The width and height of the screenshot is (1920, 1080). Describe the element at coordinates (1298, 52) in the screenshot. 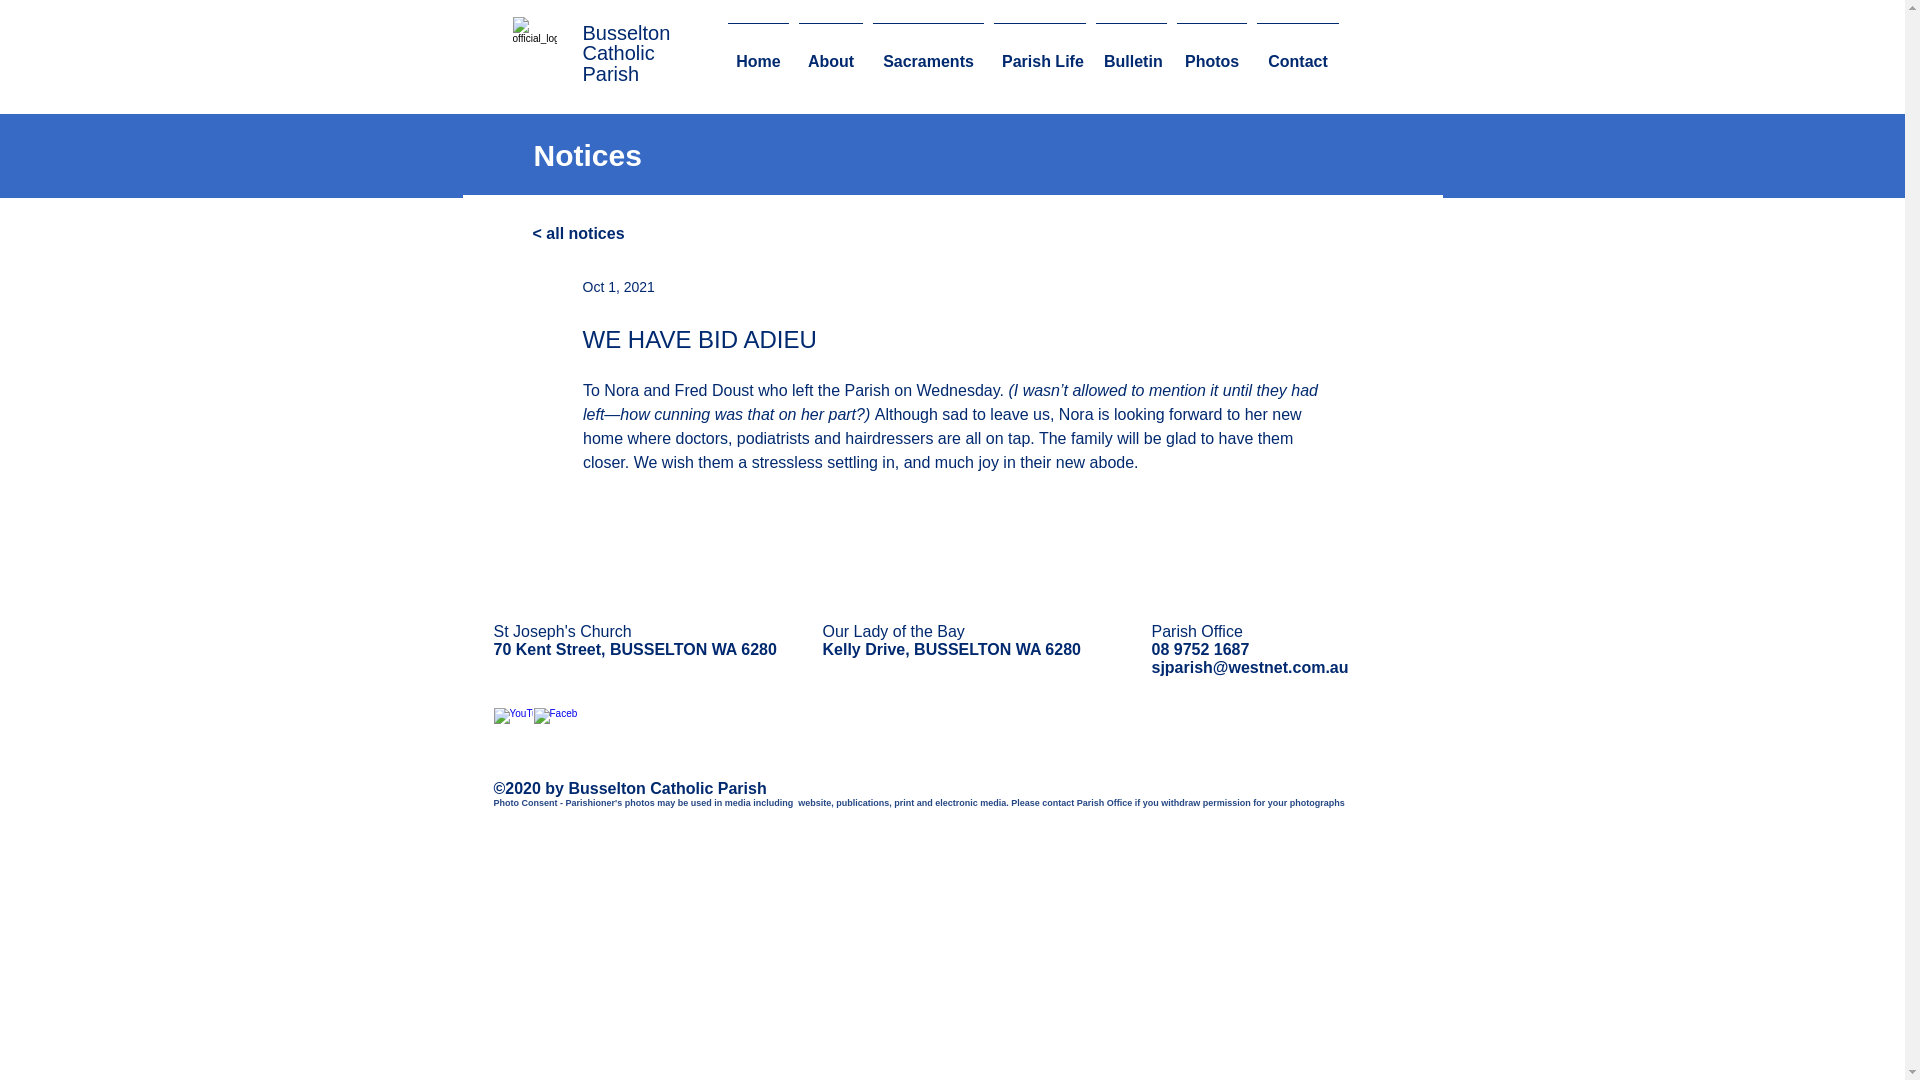

I see `Contact` at that location.